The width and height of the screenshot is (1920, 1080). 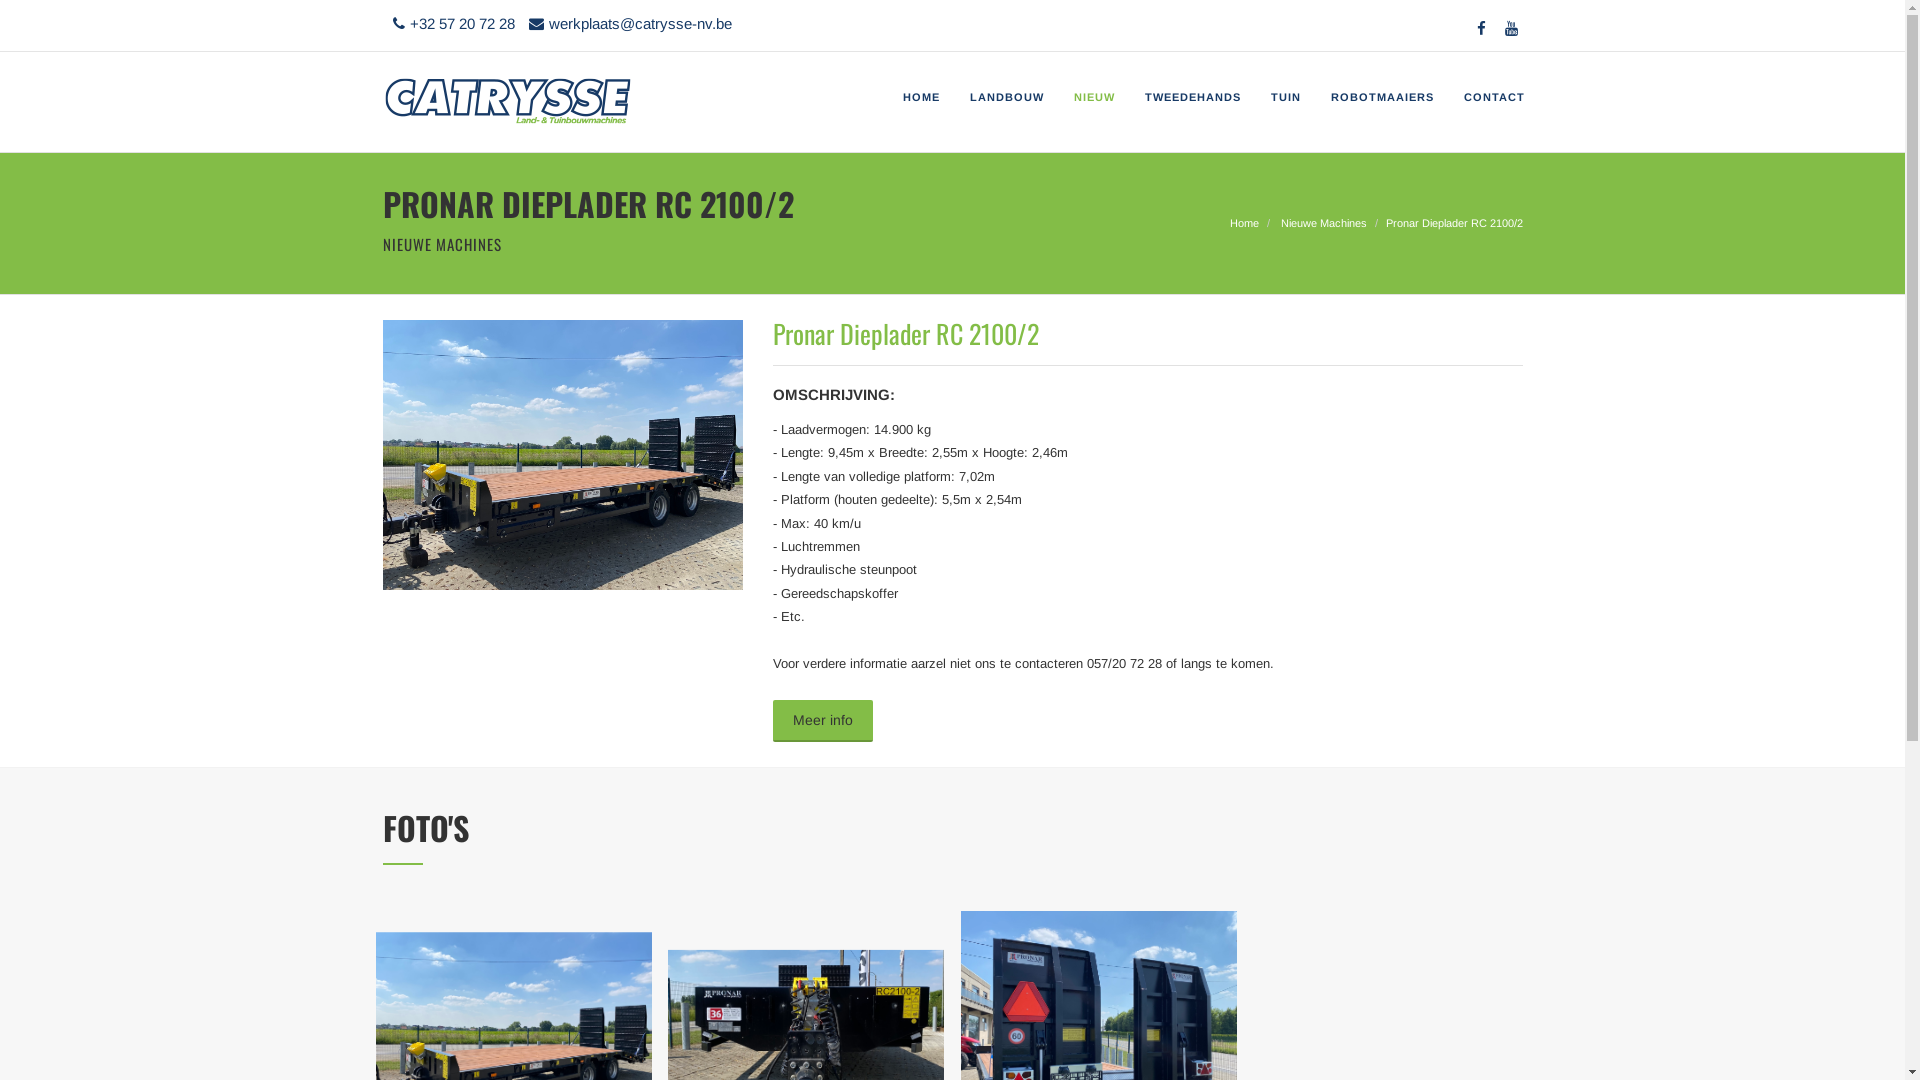 What do you see at coordinates (448, 24) in the screenshot?
I see `+32 57 20 72 28` at bounding box center [448, 24].